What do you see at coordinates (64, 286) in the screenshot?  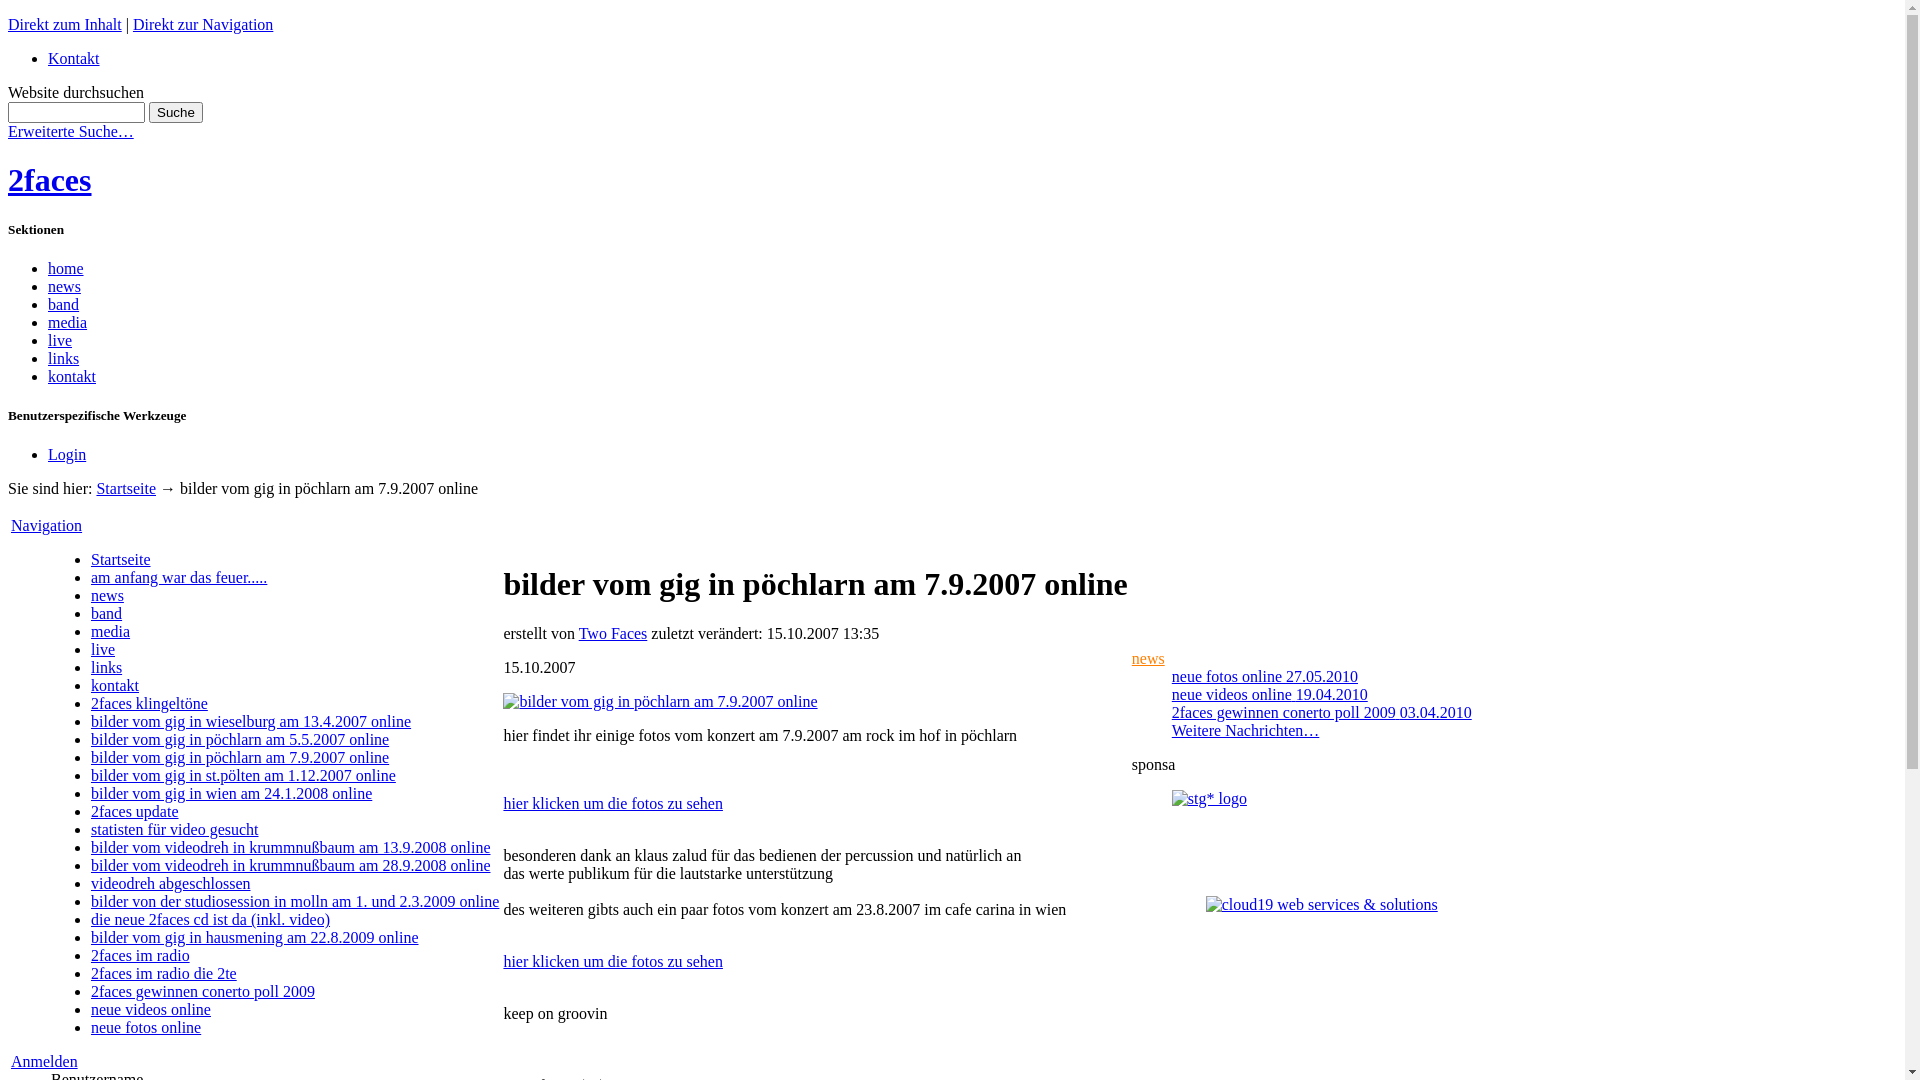 I see `news` at bounding box center [64, 286].